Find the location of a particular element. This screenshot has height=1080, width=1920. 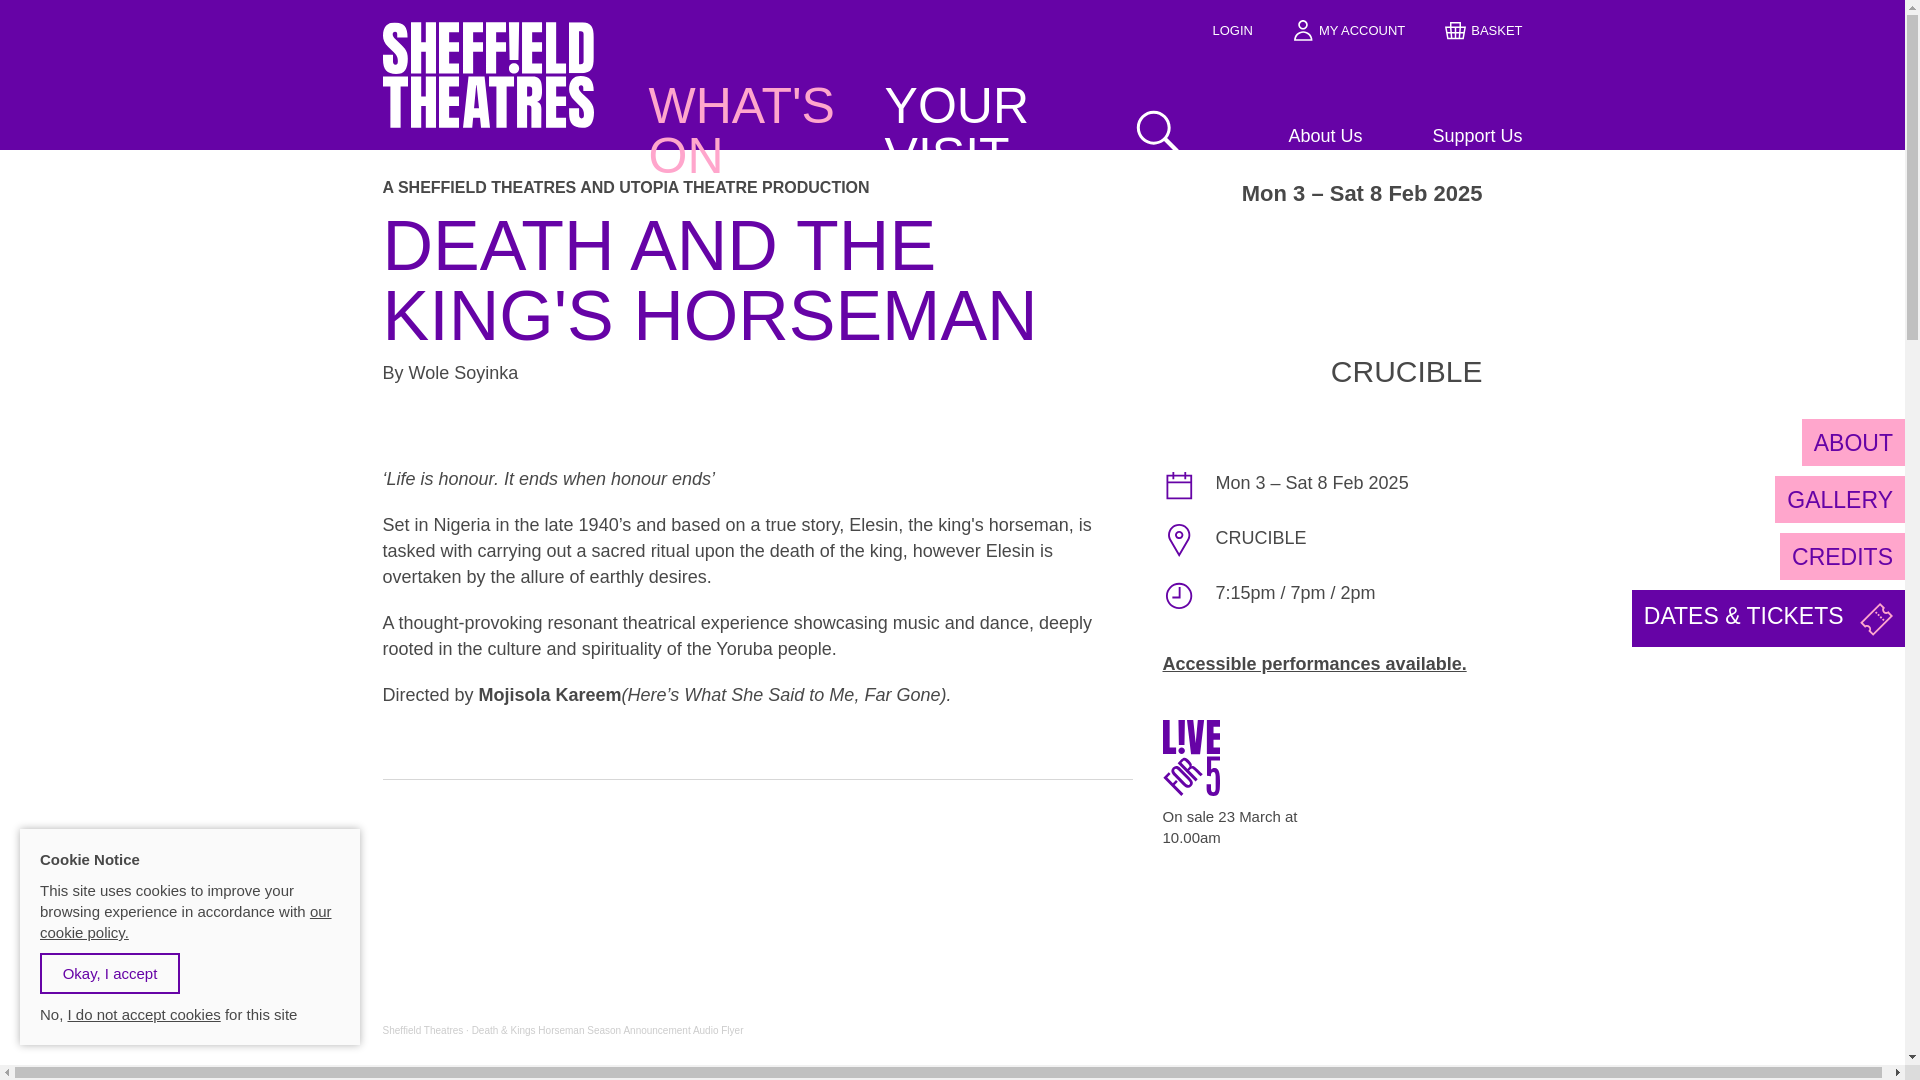

About Us is located at coordinates (1286, 137).